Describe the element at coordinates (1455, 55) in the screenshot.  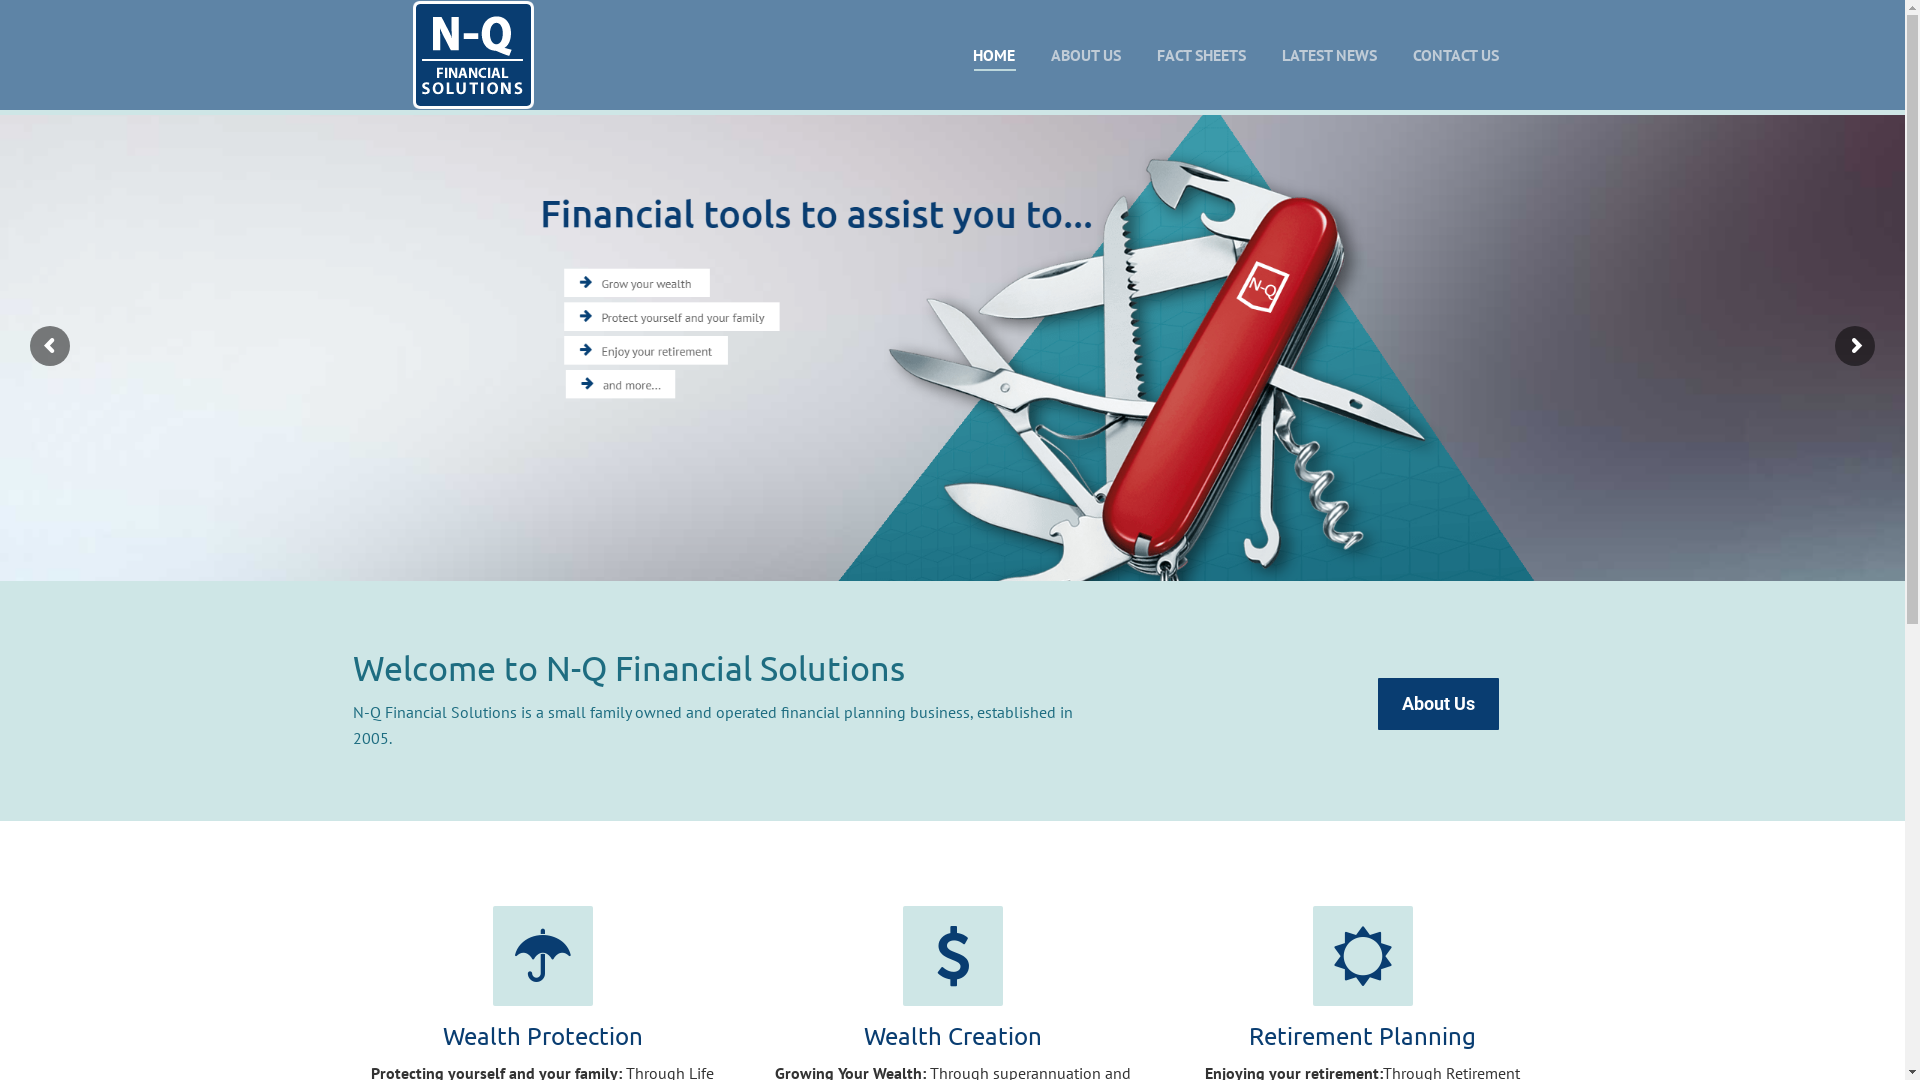
I see `CONTACT US` at that location.